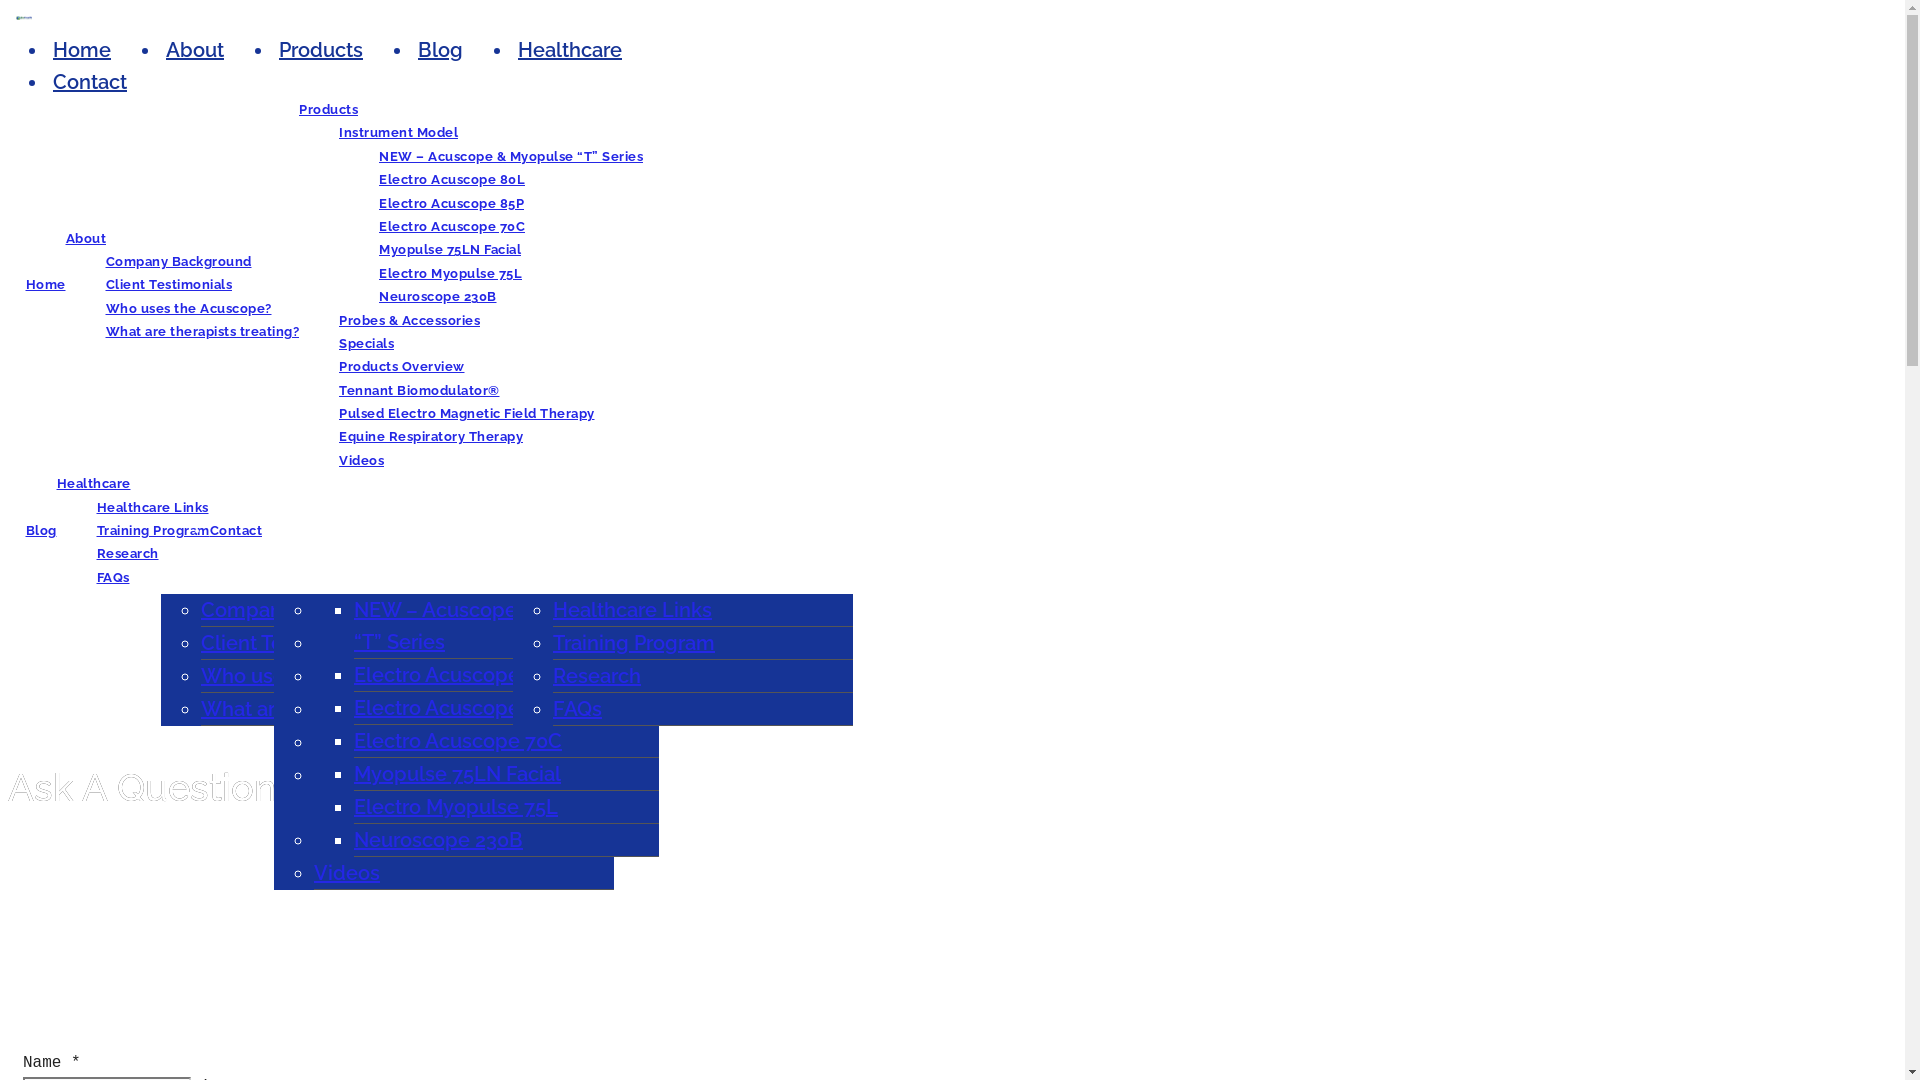 The image size is (1920, 1080). I want to click on Electro Acuscope 70C, so click(452, 226).